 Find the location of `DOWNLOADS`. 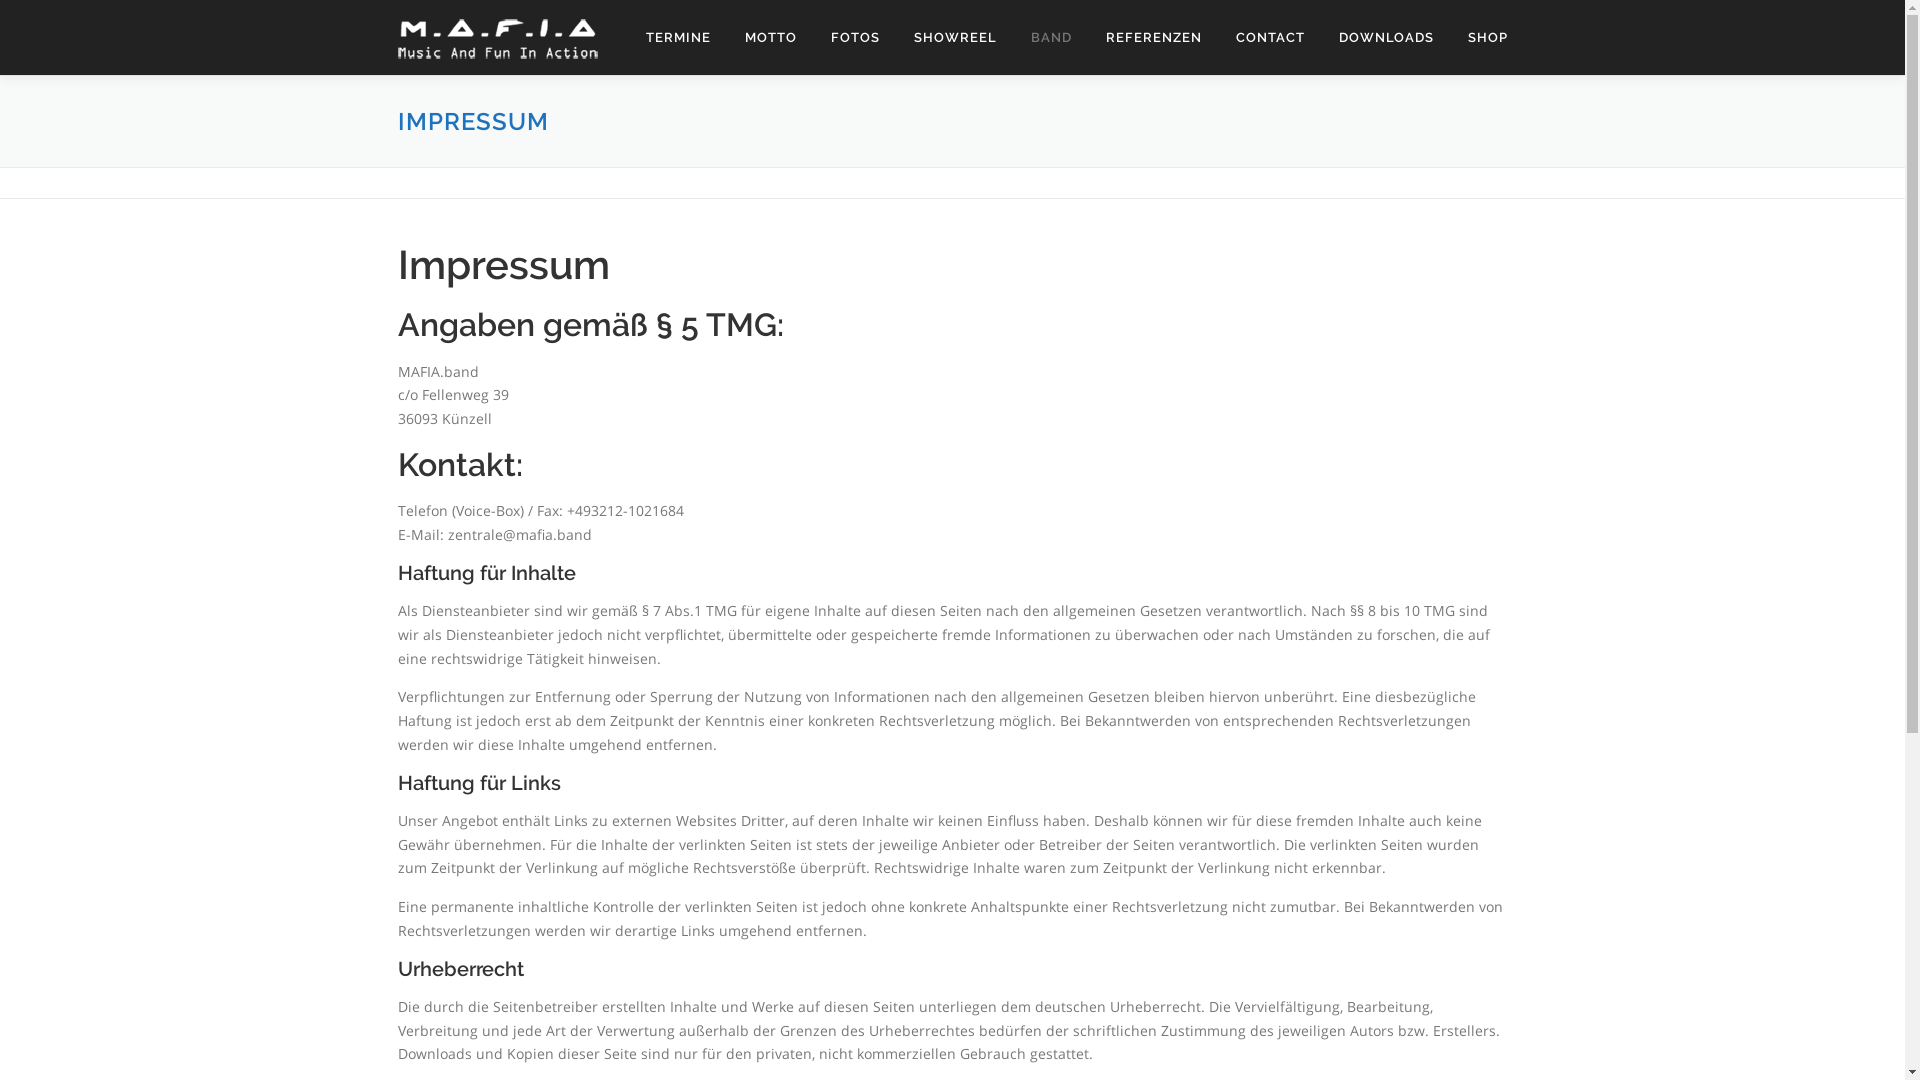

DOWNLOADS is located at coordinates (1386, 38).